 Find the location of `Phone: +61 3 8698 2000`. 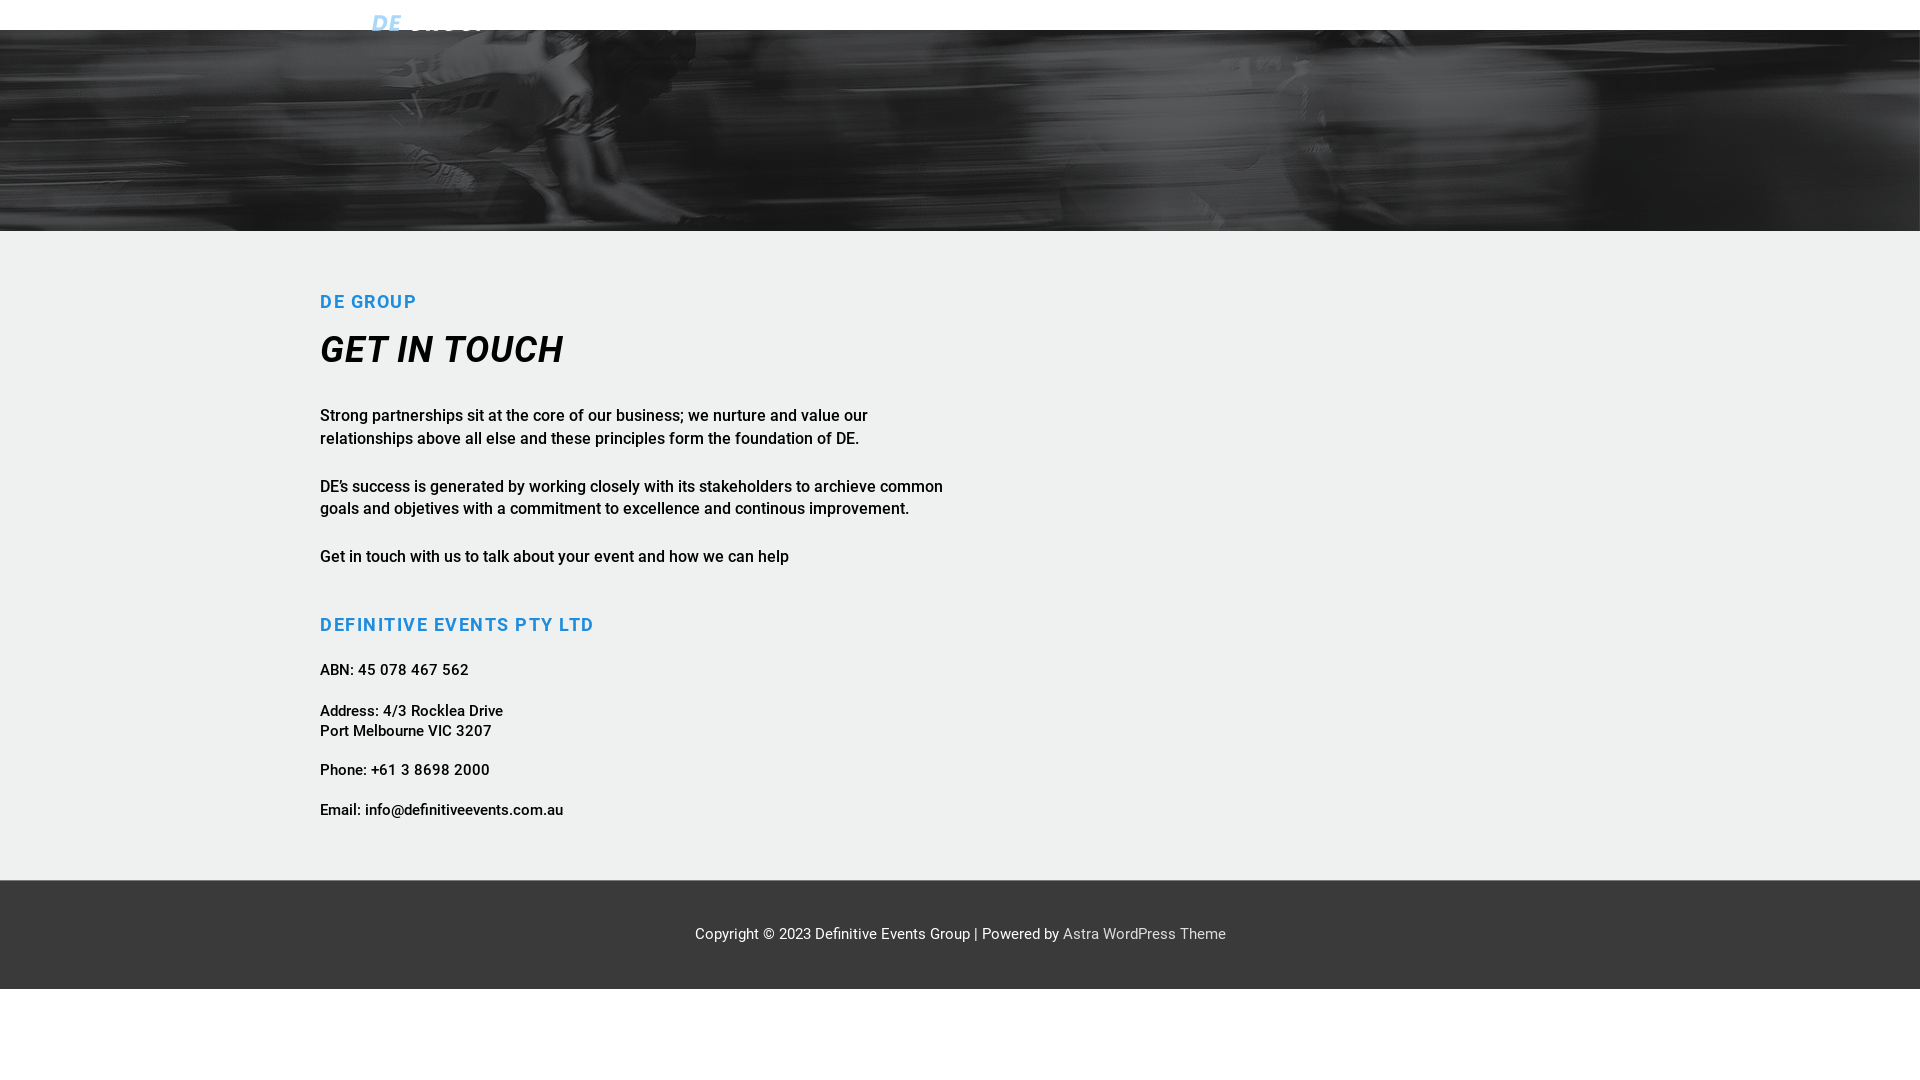

Phone: +61 3 8698 2000 is located at coordinates (640, 771).